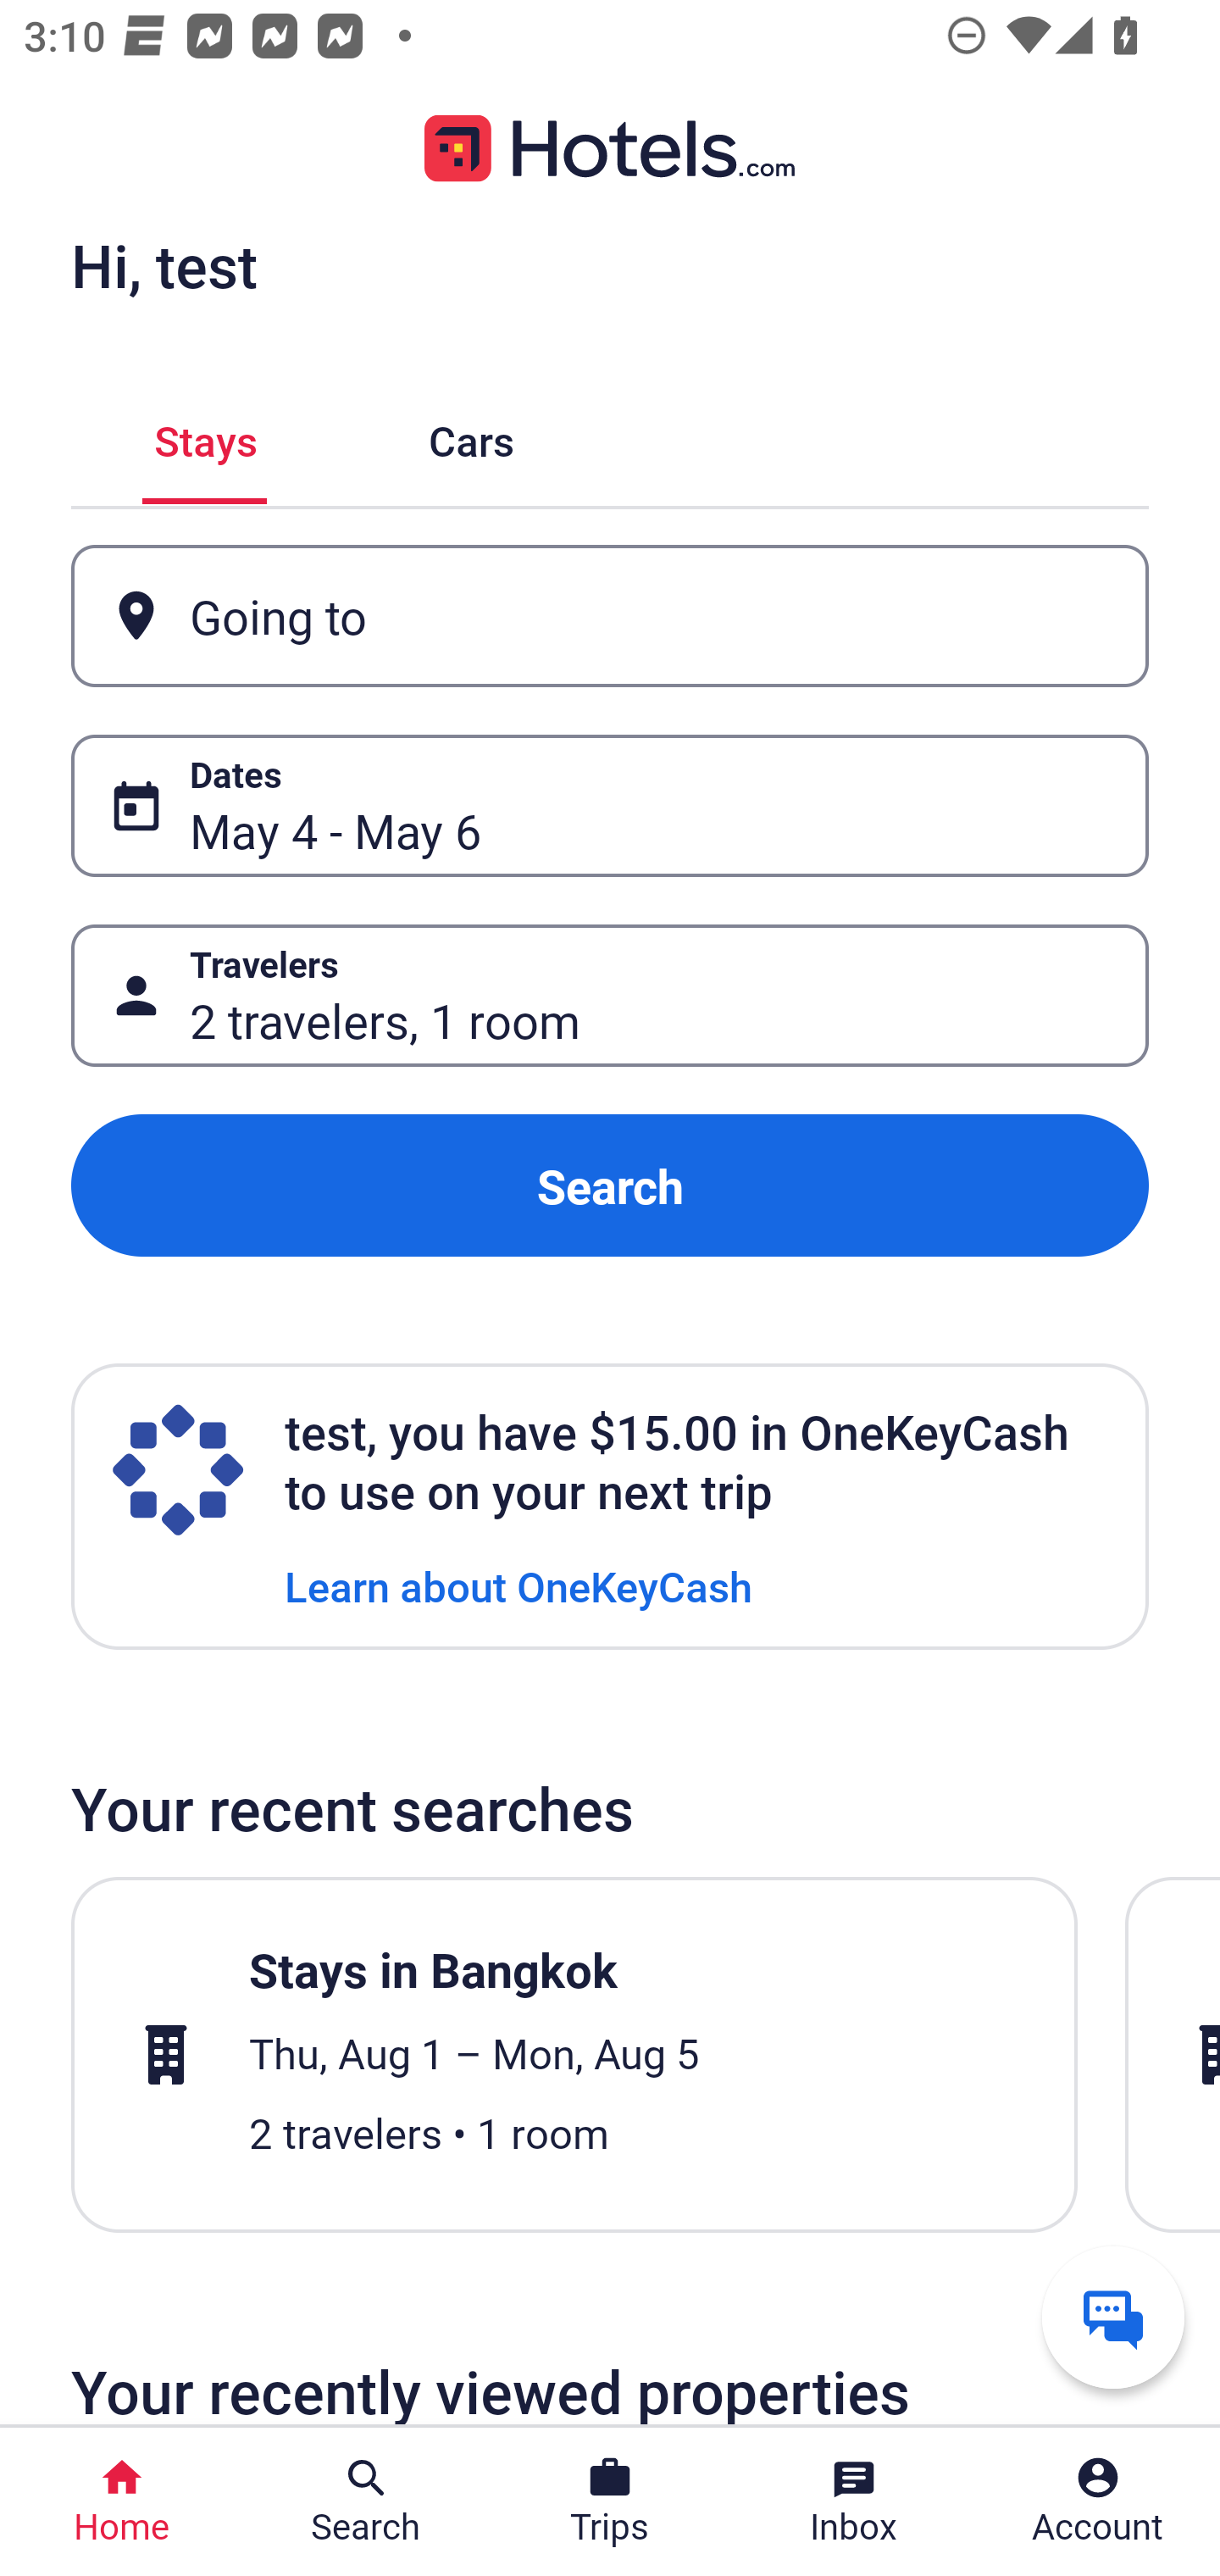 The width and height of the screenshot is (1220, 2576). I want to click on Get help from a virtual agent, so click(1113, 2317).